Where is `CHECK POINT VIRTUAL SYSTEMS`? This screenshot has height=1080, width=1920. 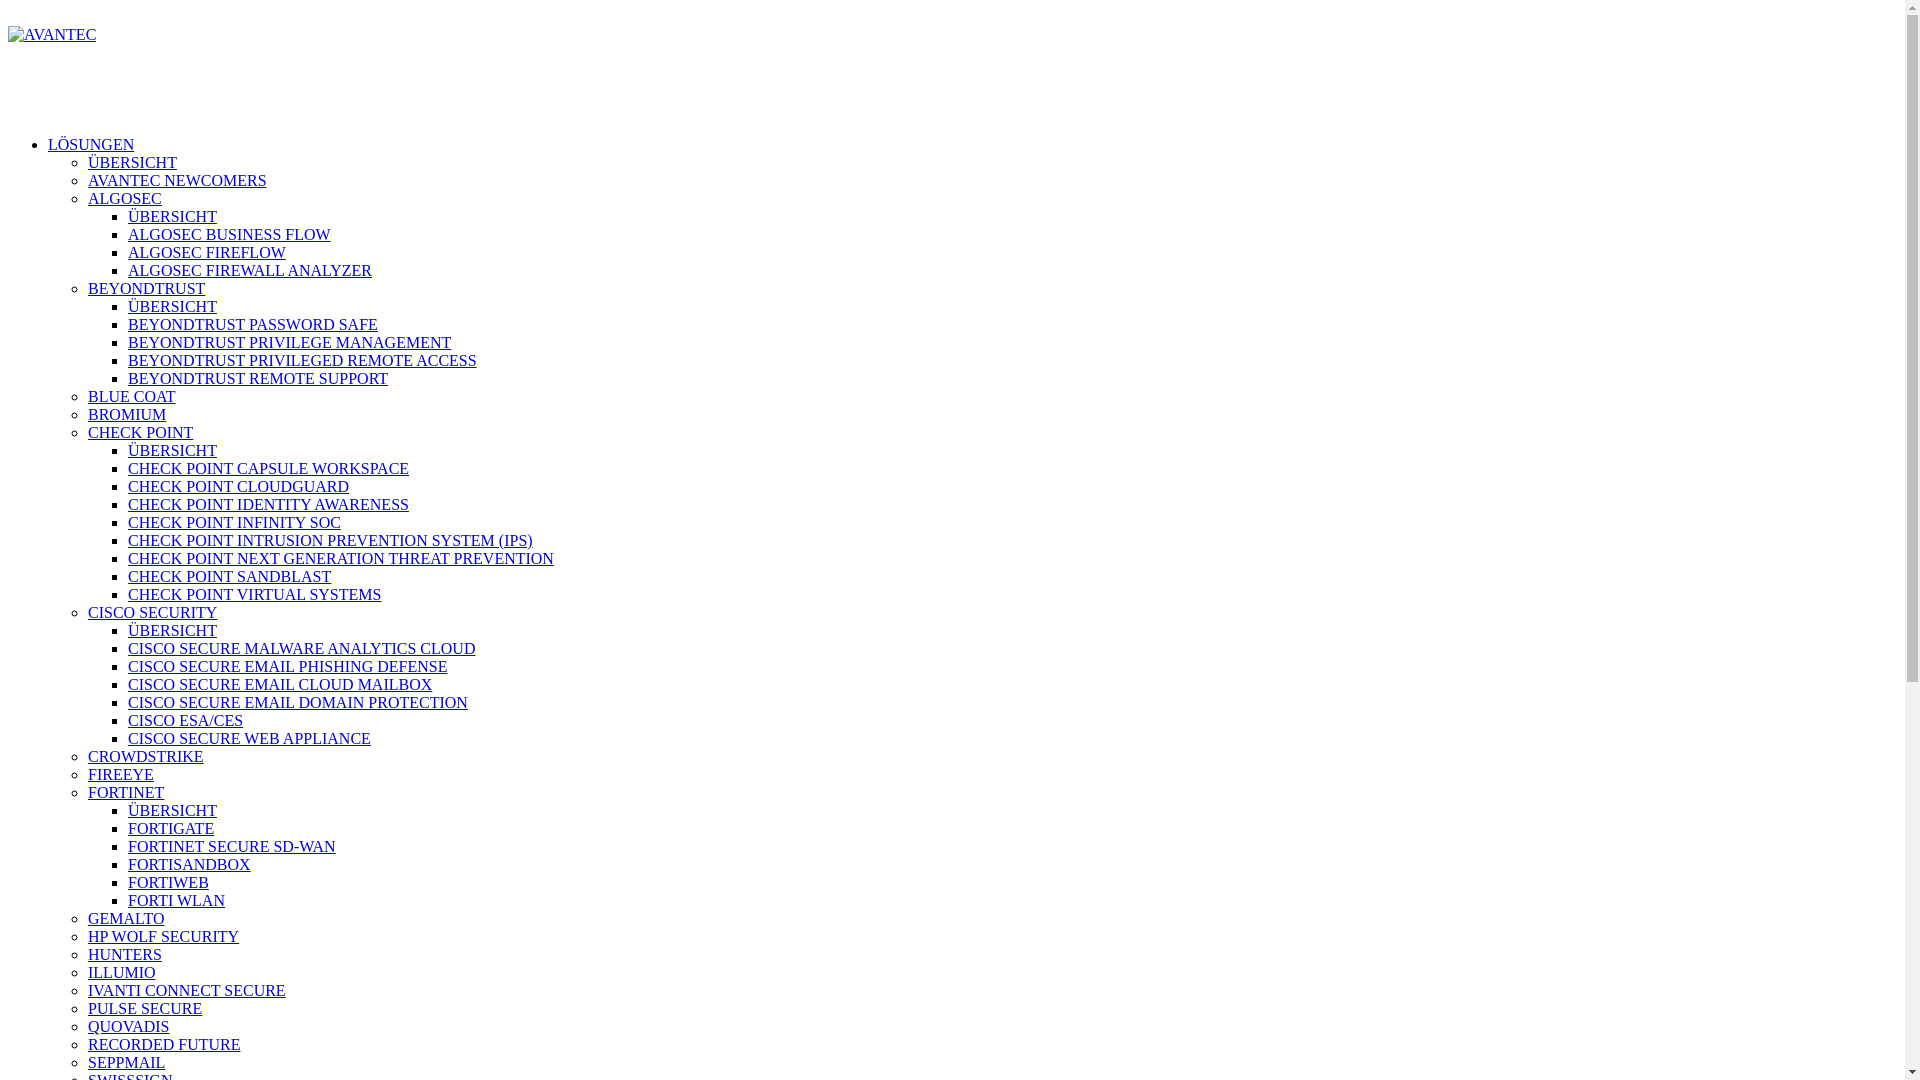
CHECK POINT VIRTUAL SYSTEMS is located at coordinates (254, 594).